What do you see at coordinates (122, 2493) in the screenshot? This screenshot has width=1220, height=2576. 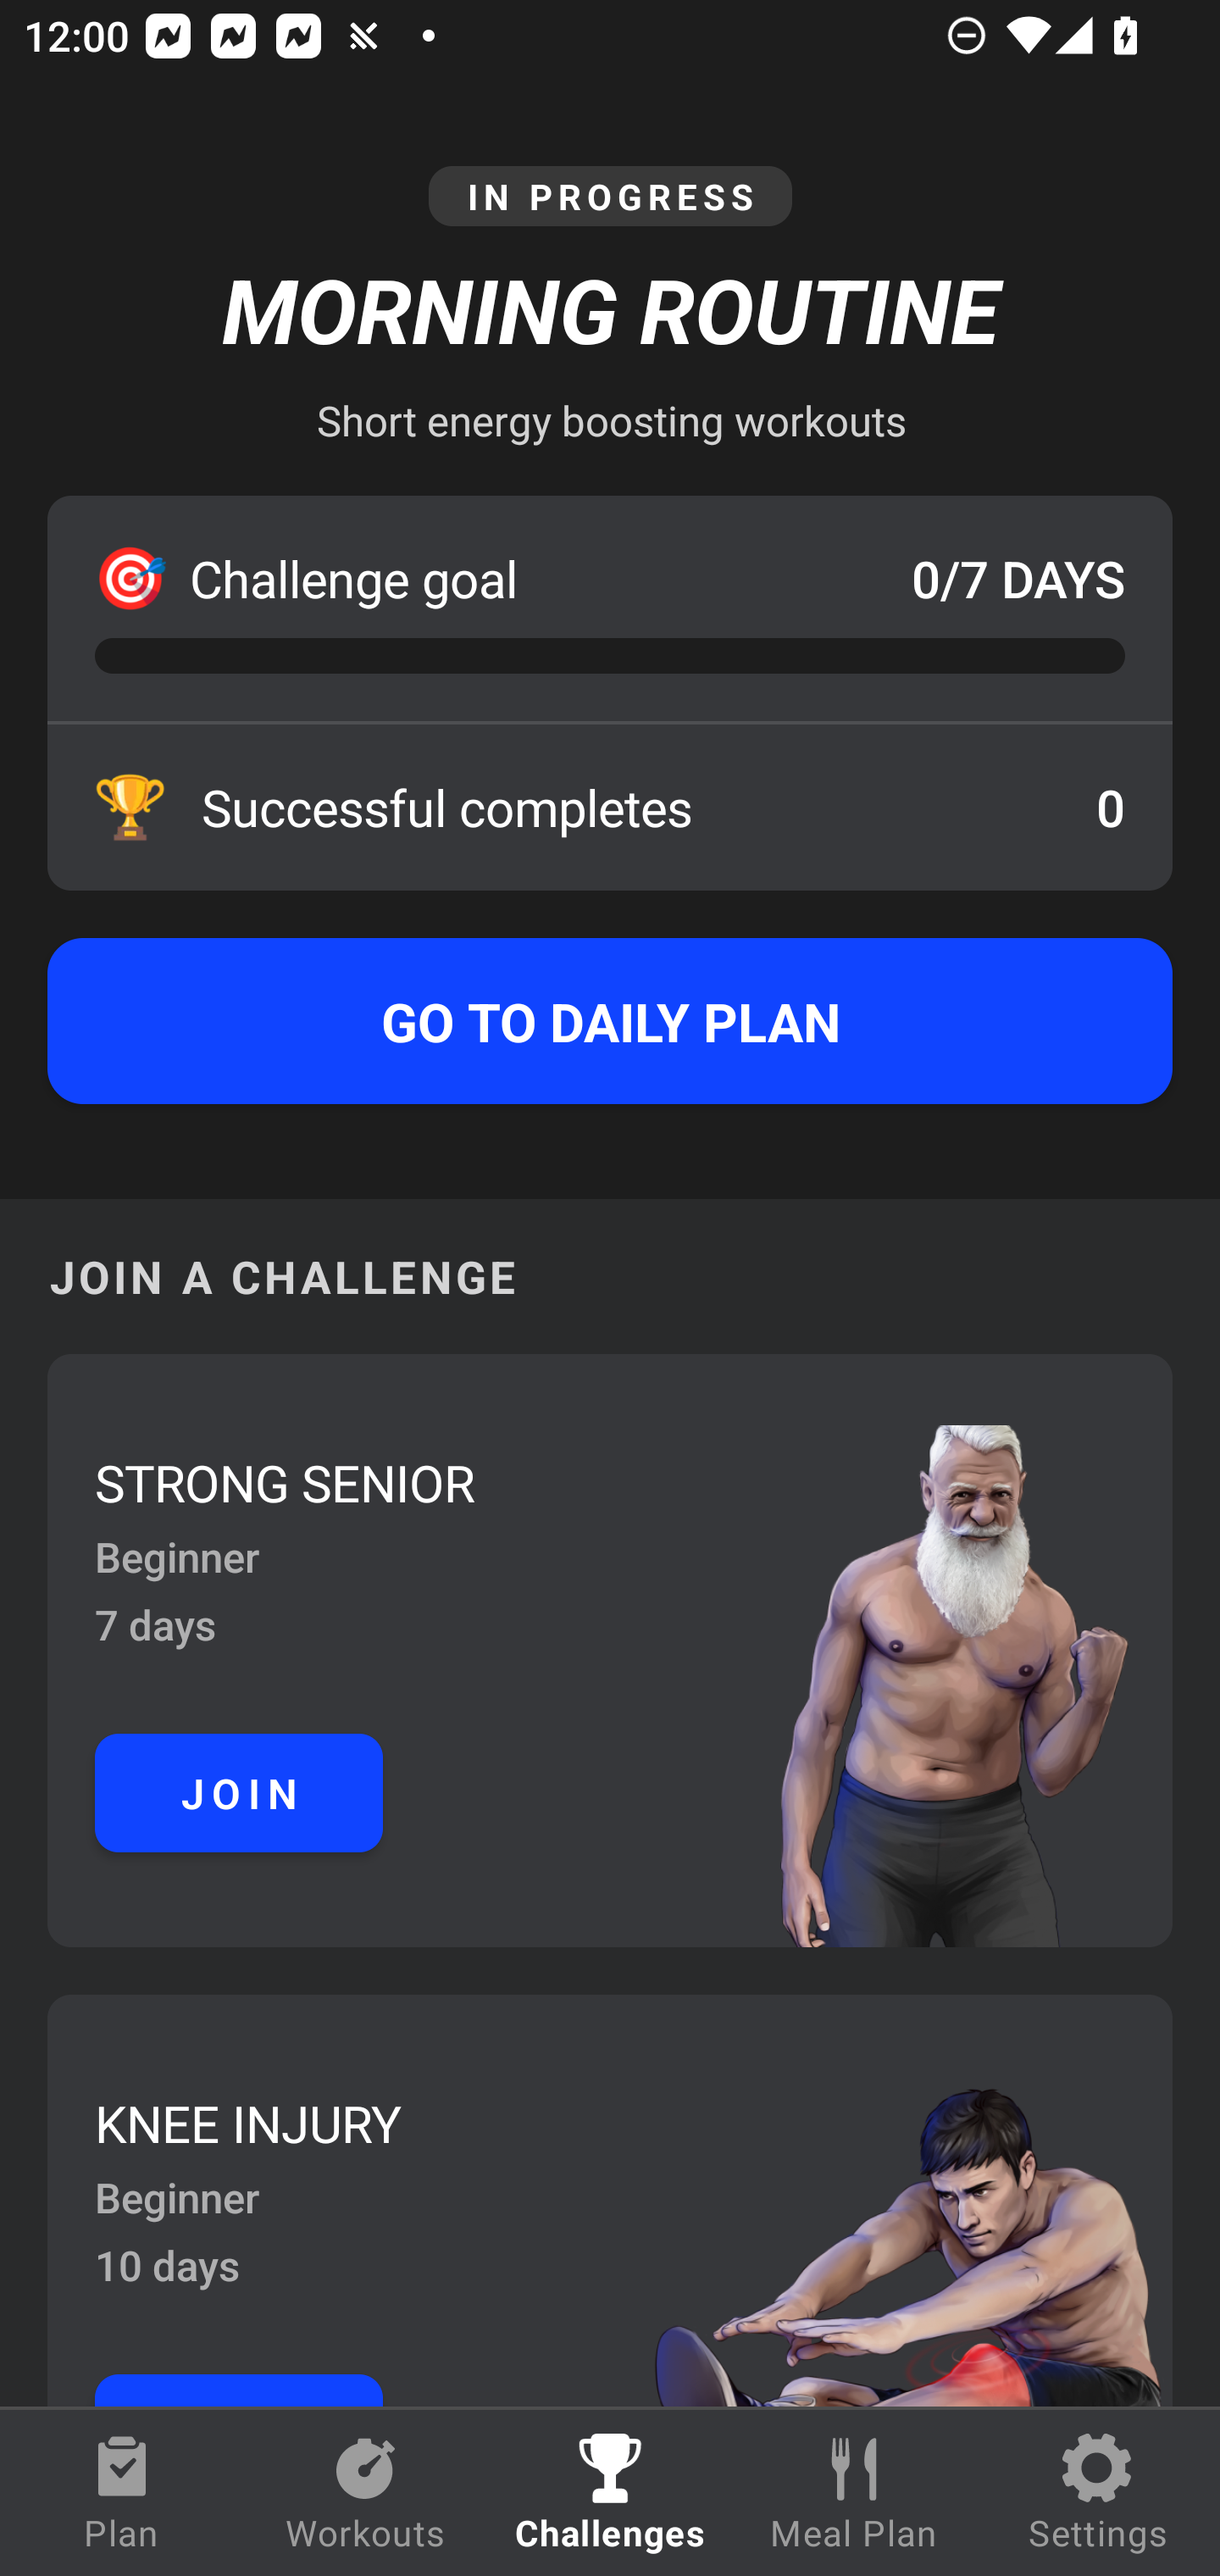 I see ` Plan ` at bounding box center [122, 2493].